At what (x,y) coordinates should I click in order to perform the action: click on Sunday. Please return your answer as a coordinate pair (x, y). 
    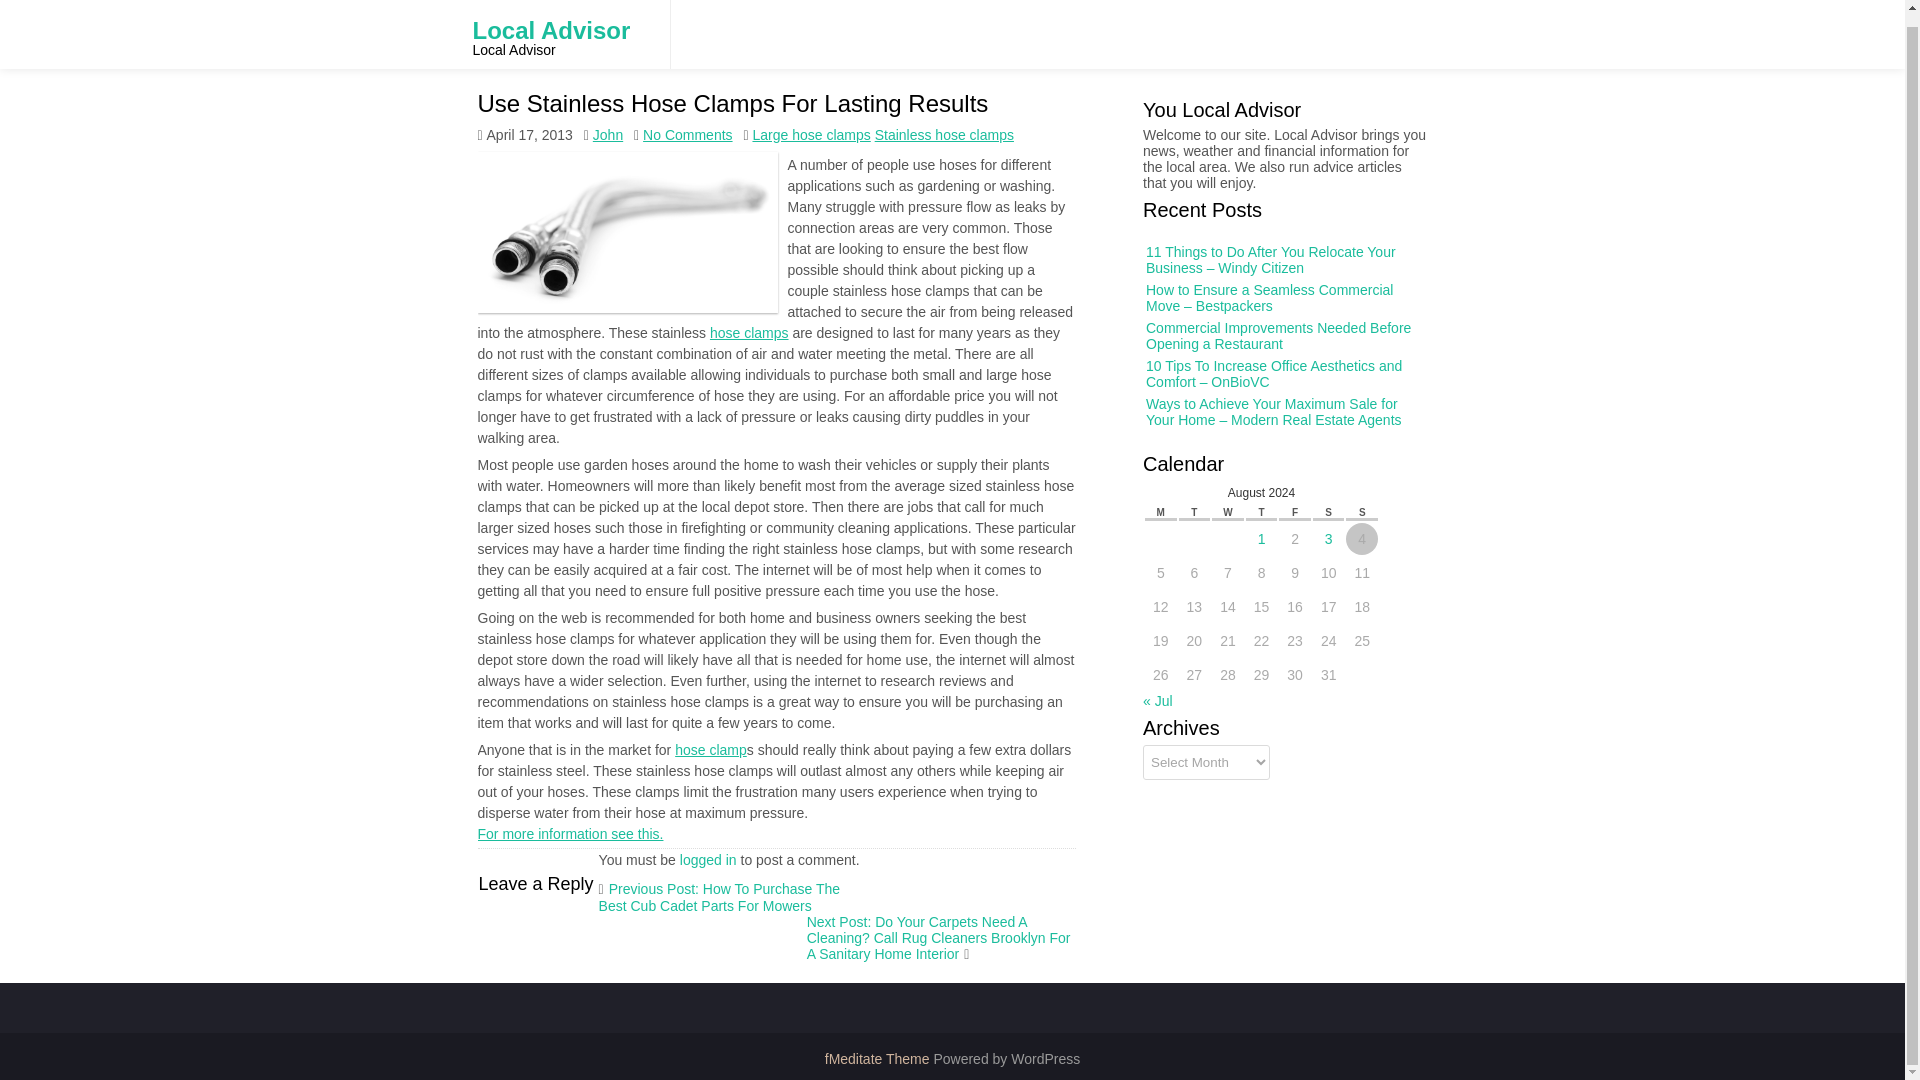
    Looking at the image, I should click on (1358, 510).